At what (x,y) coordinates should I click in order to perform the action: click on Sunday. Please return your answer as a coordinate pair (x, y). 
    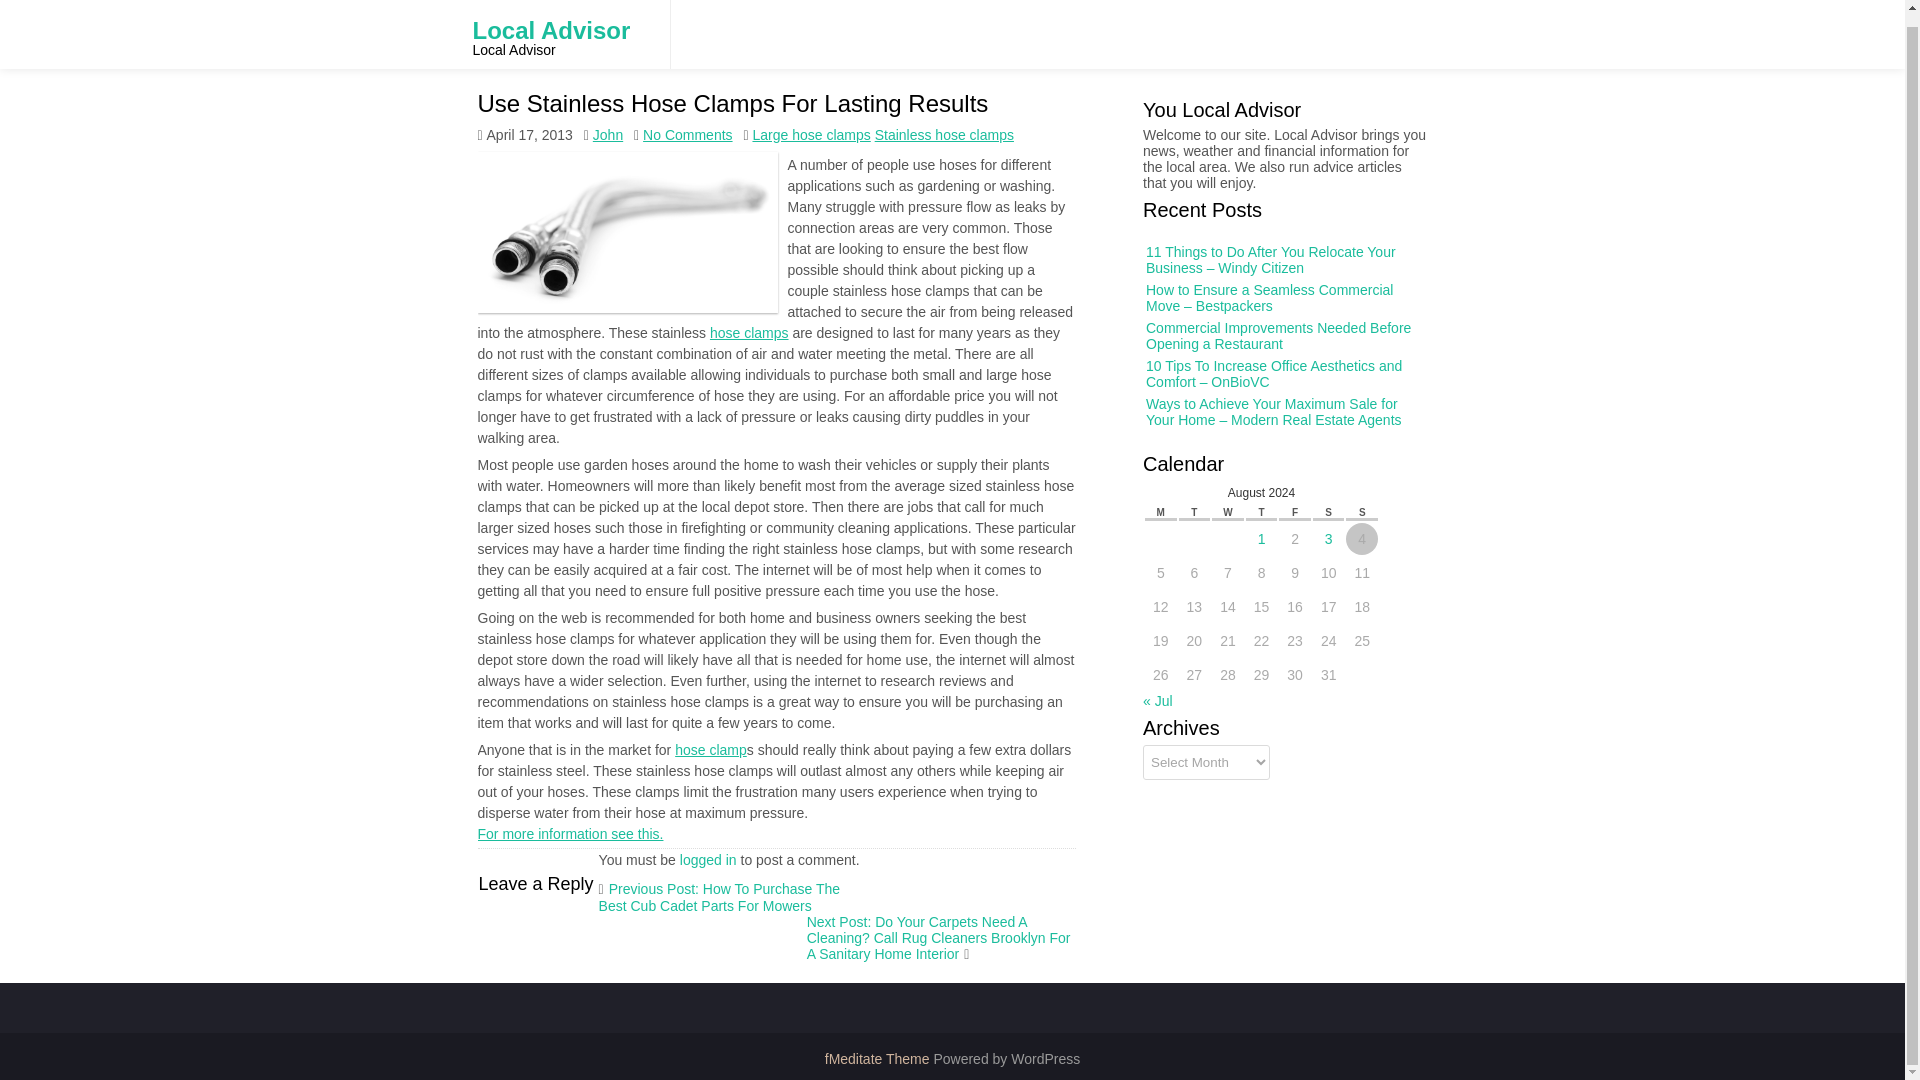
    Looking at the image, I should click on (1358, 510).